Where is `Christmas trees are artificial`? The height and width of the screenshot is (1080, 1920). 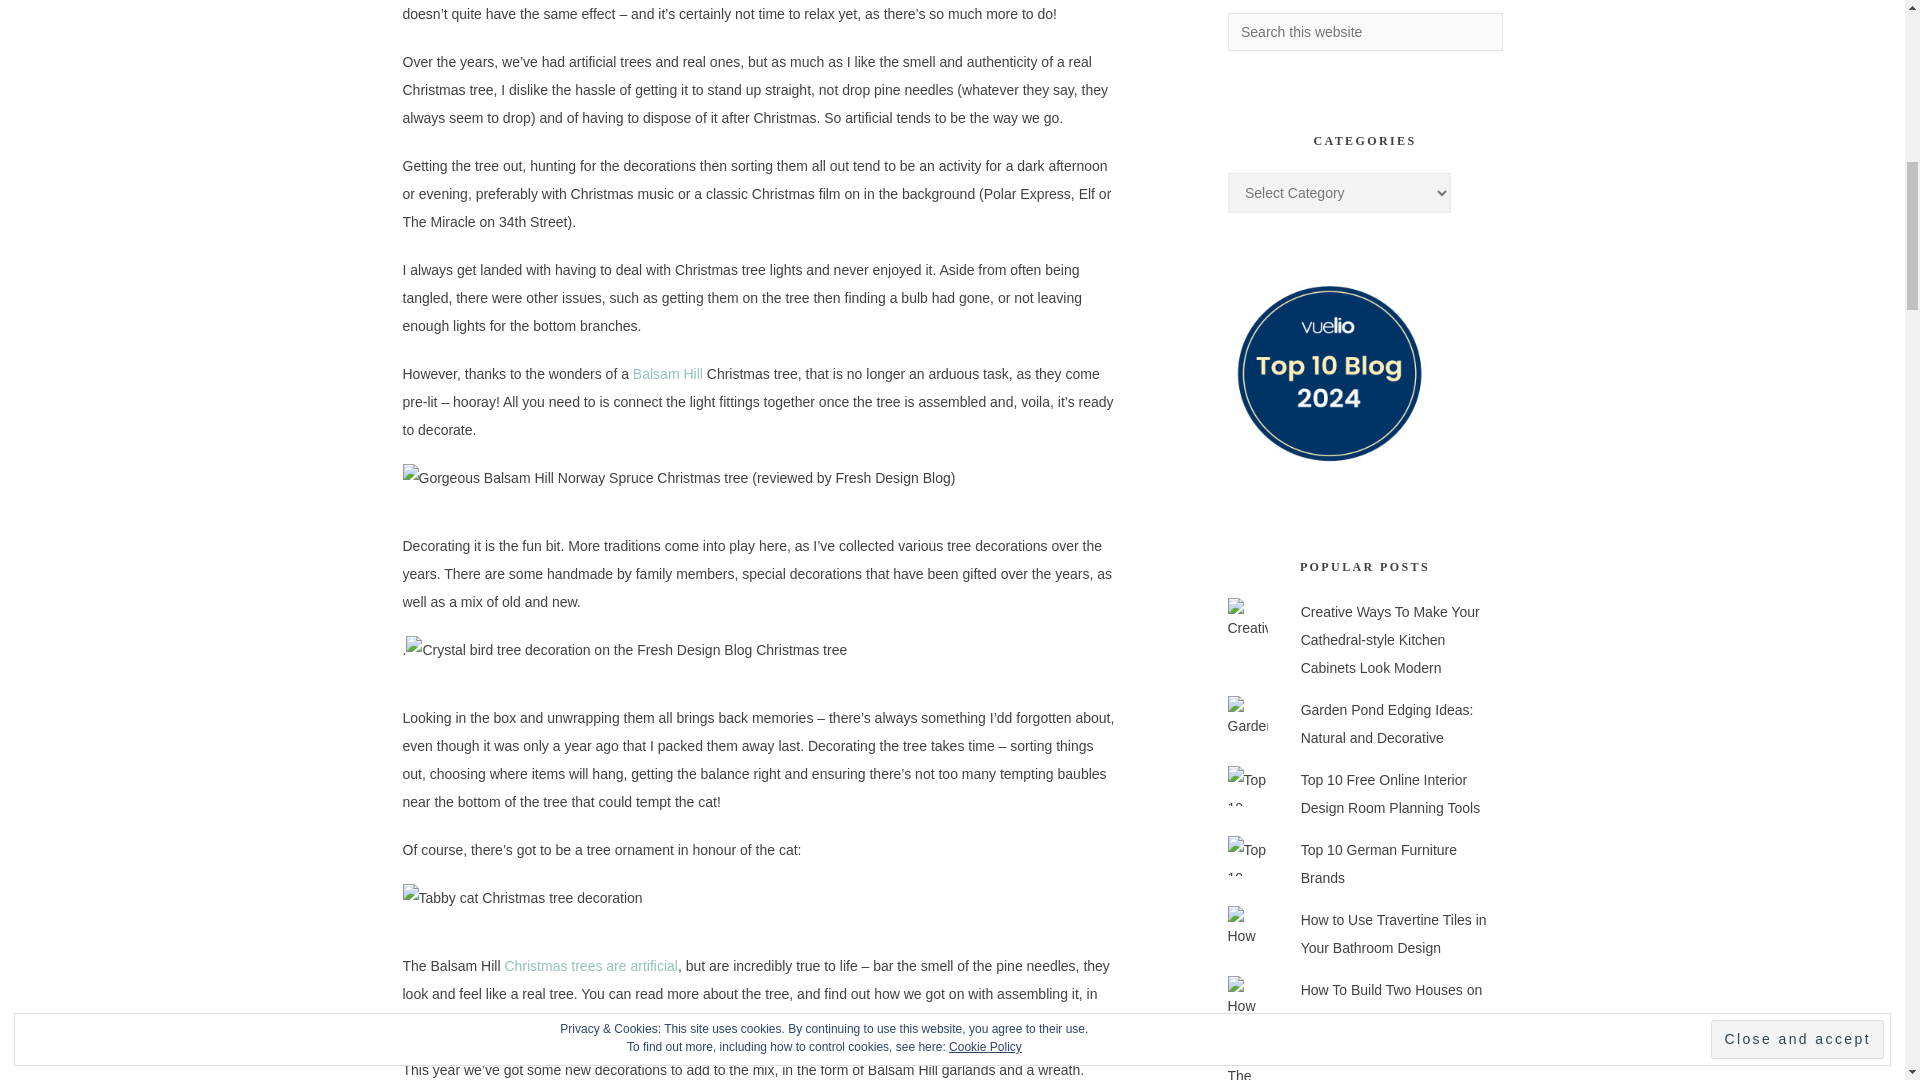
Christmas trees are artificial is located at coordinates (590, 966).